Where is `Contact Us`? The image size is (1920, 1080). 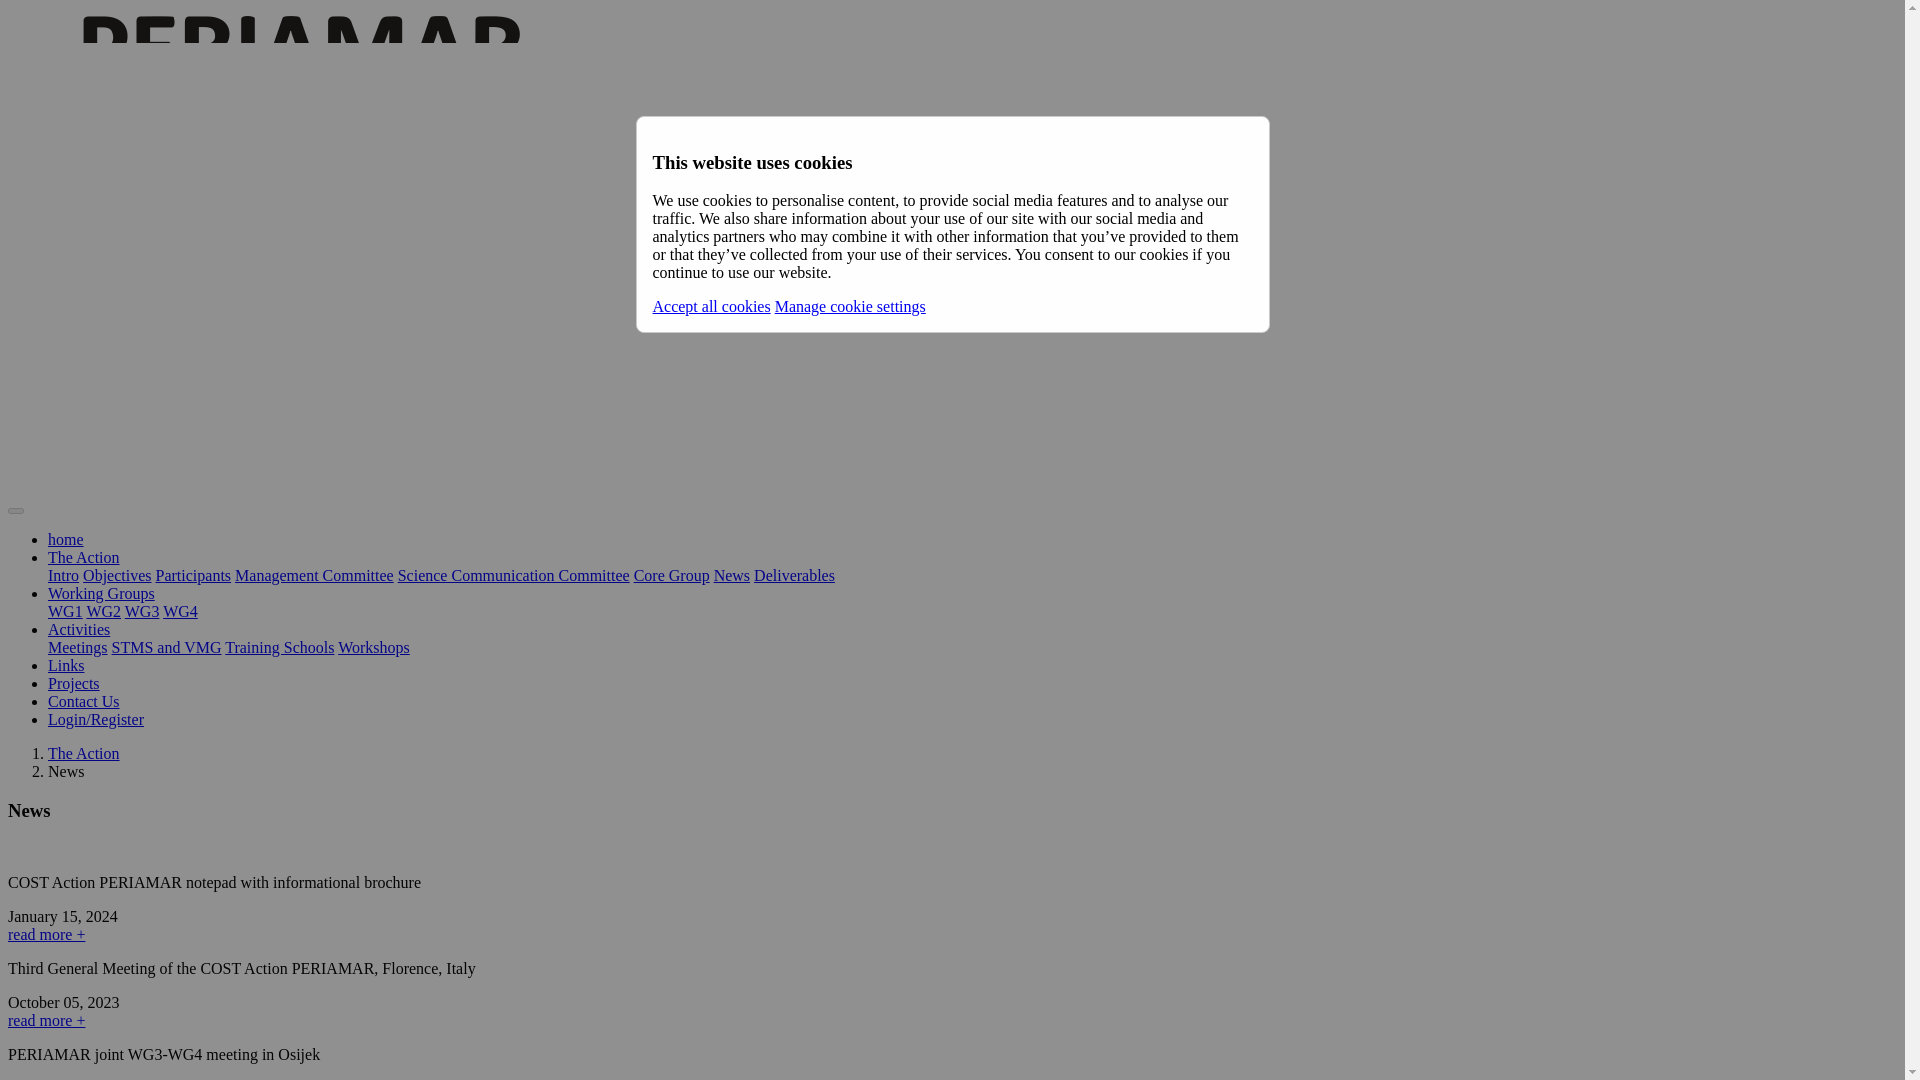 Contact Us is located at coordinates (84, 701).